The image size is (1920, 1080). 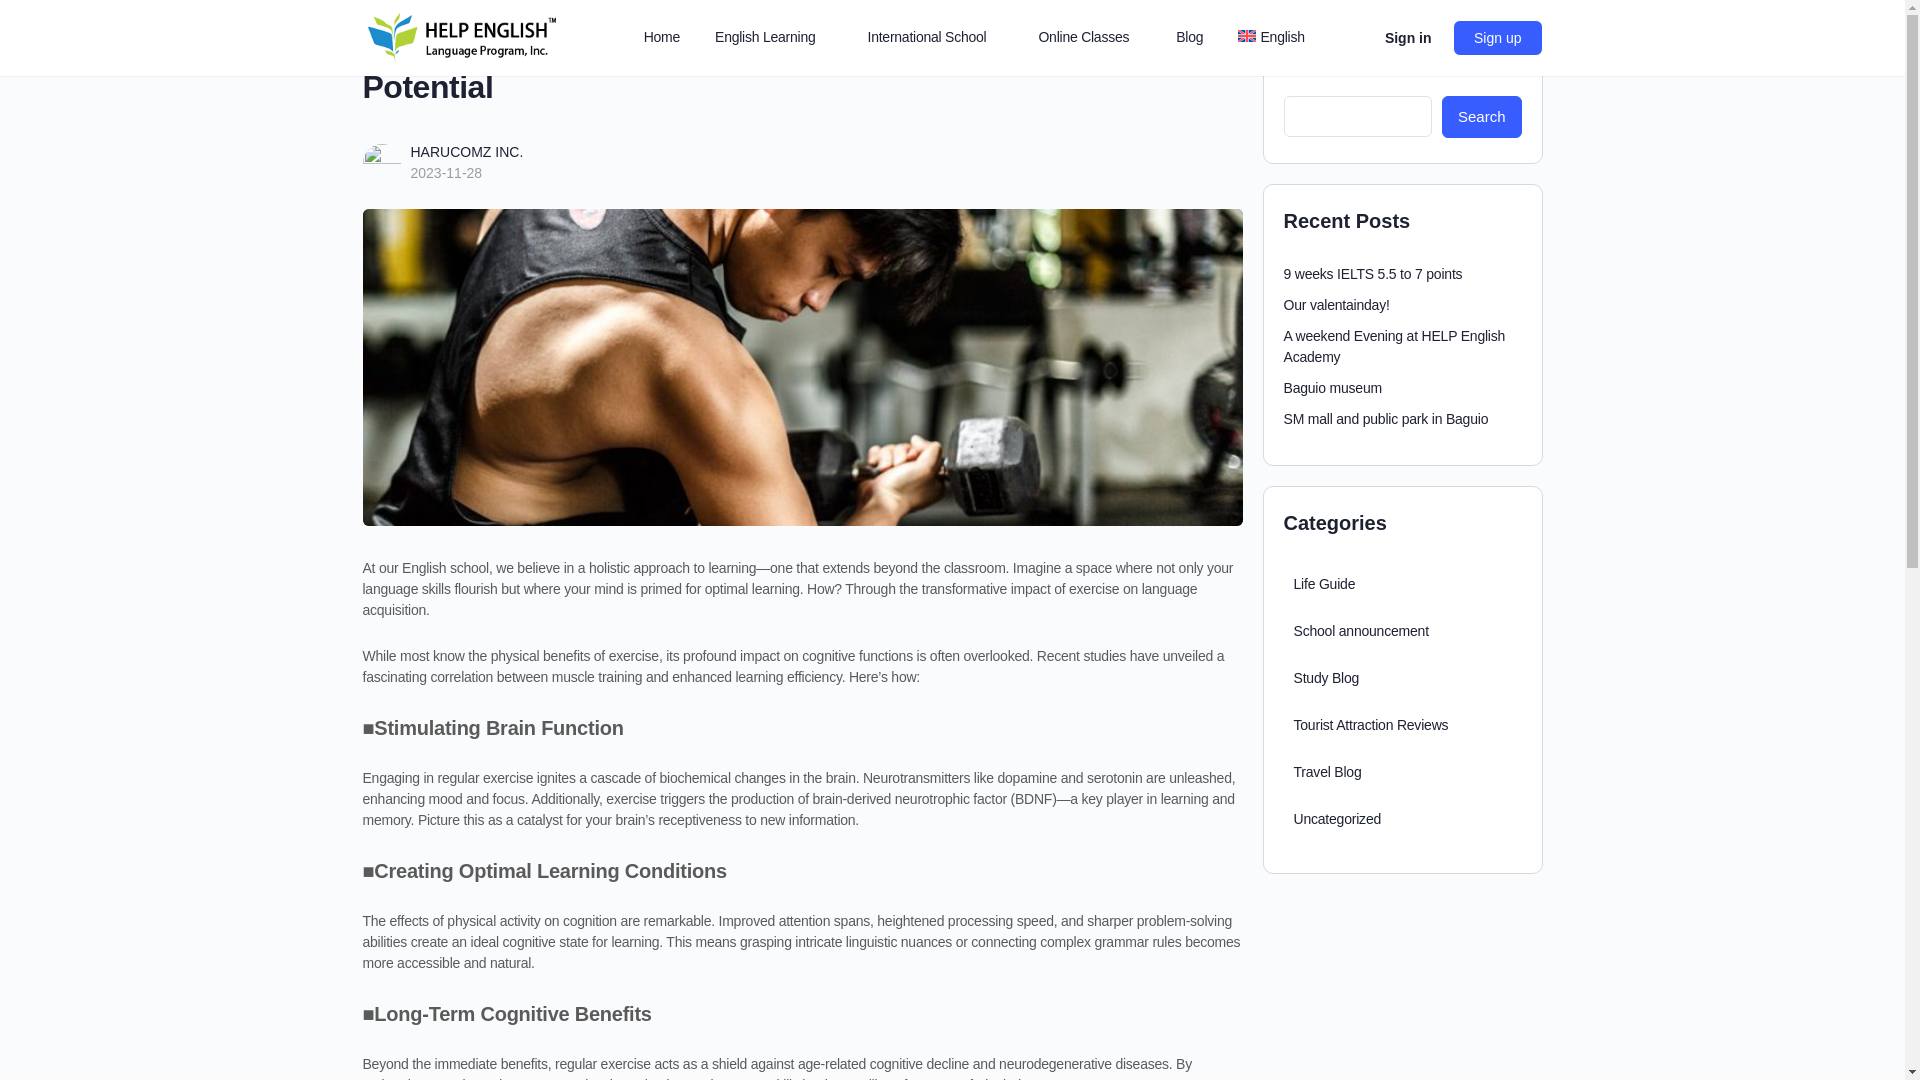 What do you see at coordinates (1408, 38) in the screenshot?
I see `Sign in` at bounding box center [1408, 38].